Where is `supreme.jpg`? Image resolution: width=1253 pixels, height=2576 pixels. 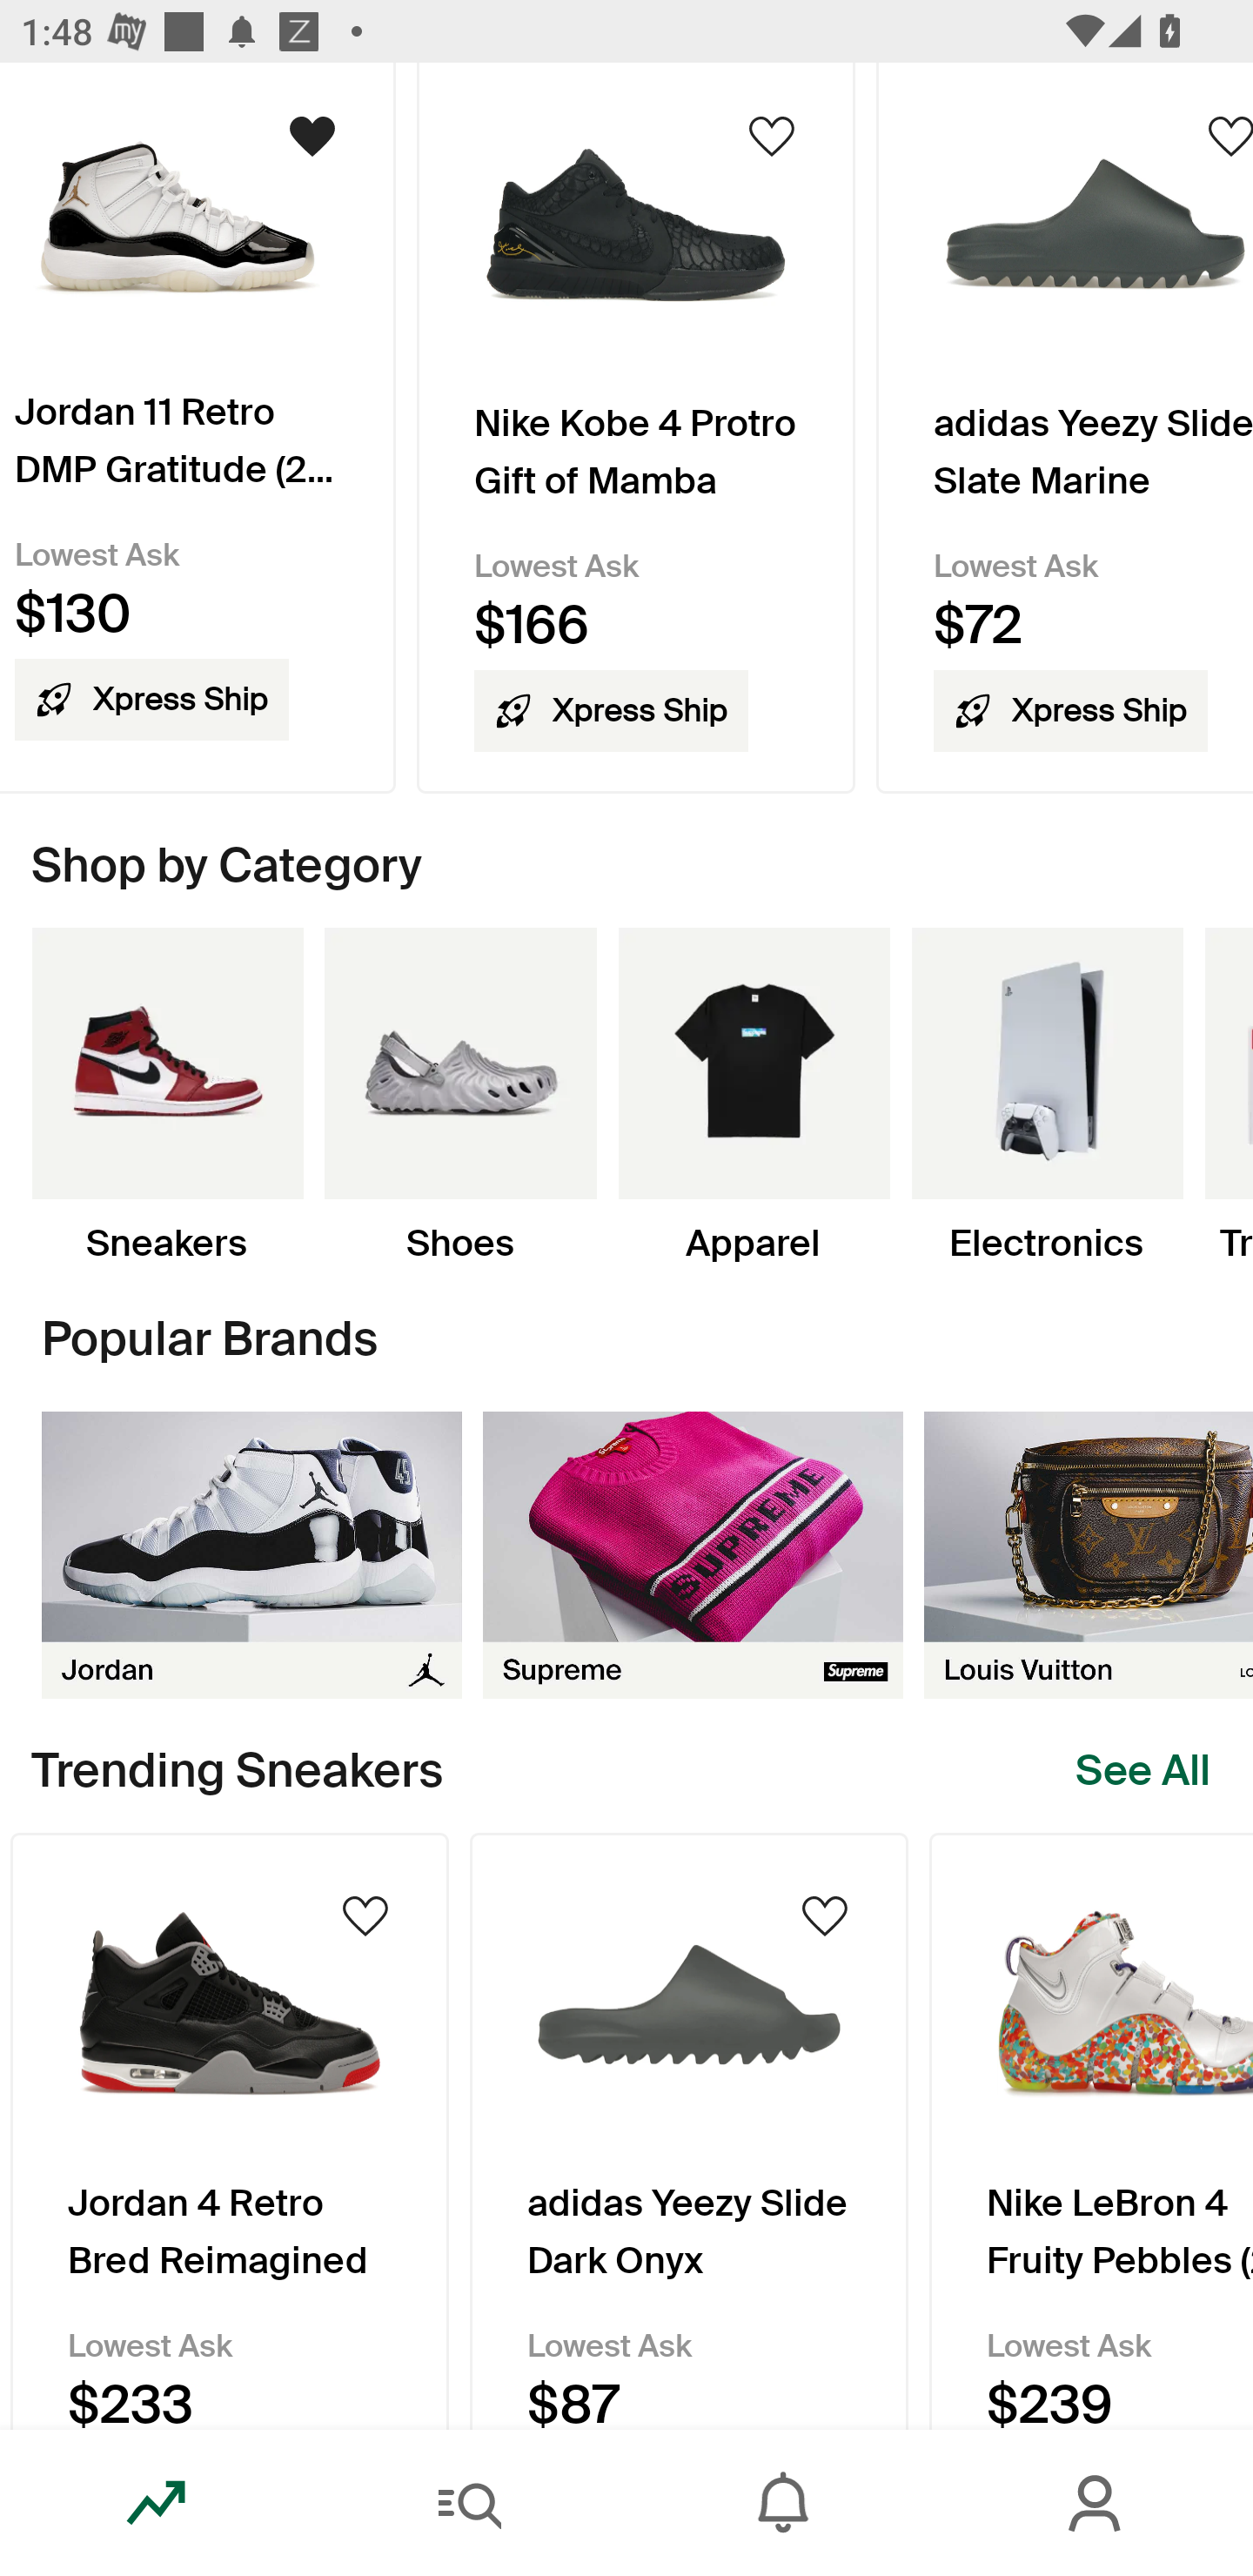 supreme.jpg is located at coordinates (693, 1554).